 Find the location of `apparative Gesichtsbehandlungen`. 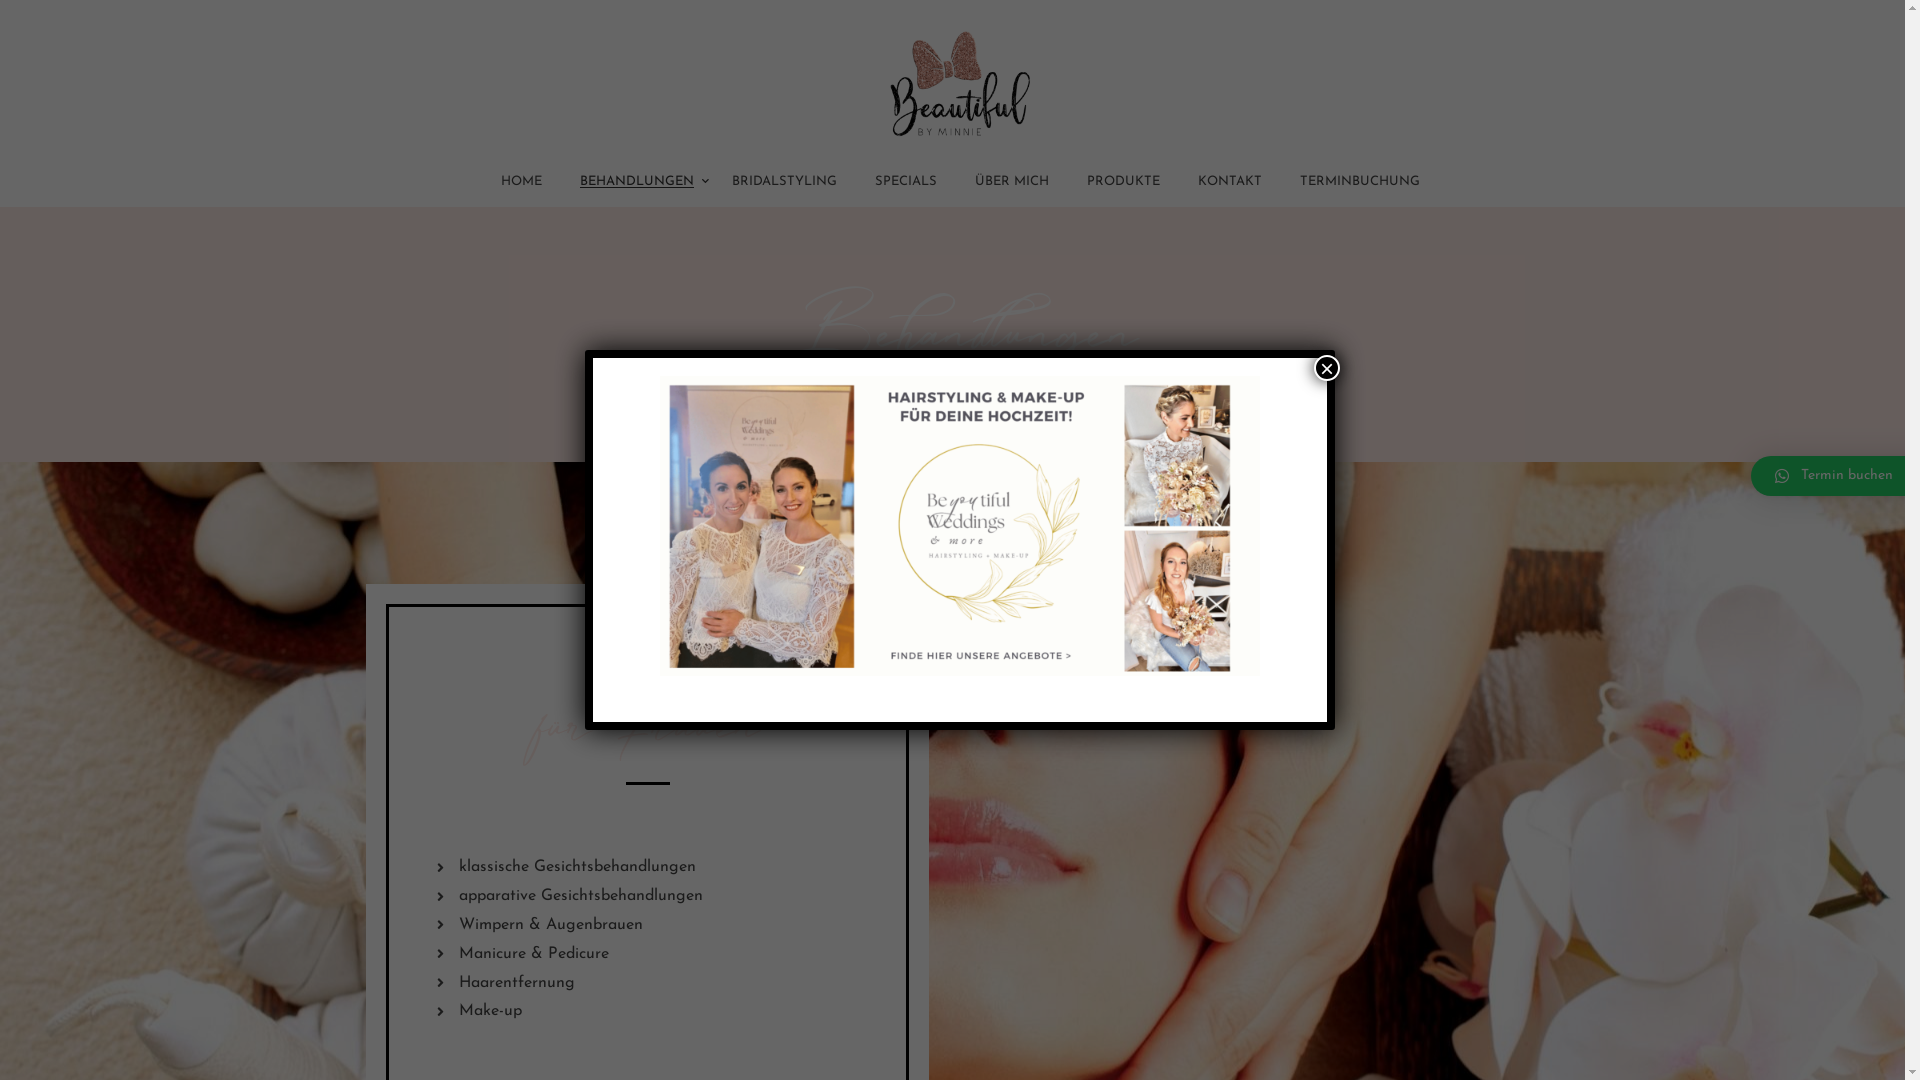

apparative Gesichtsbehandlungen is located at coordinates (648, 896).